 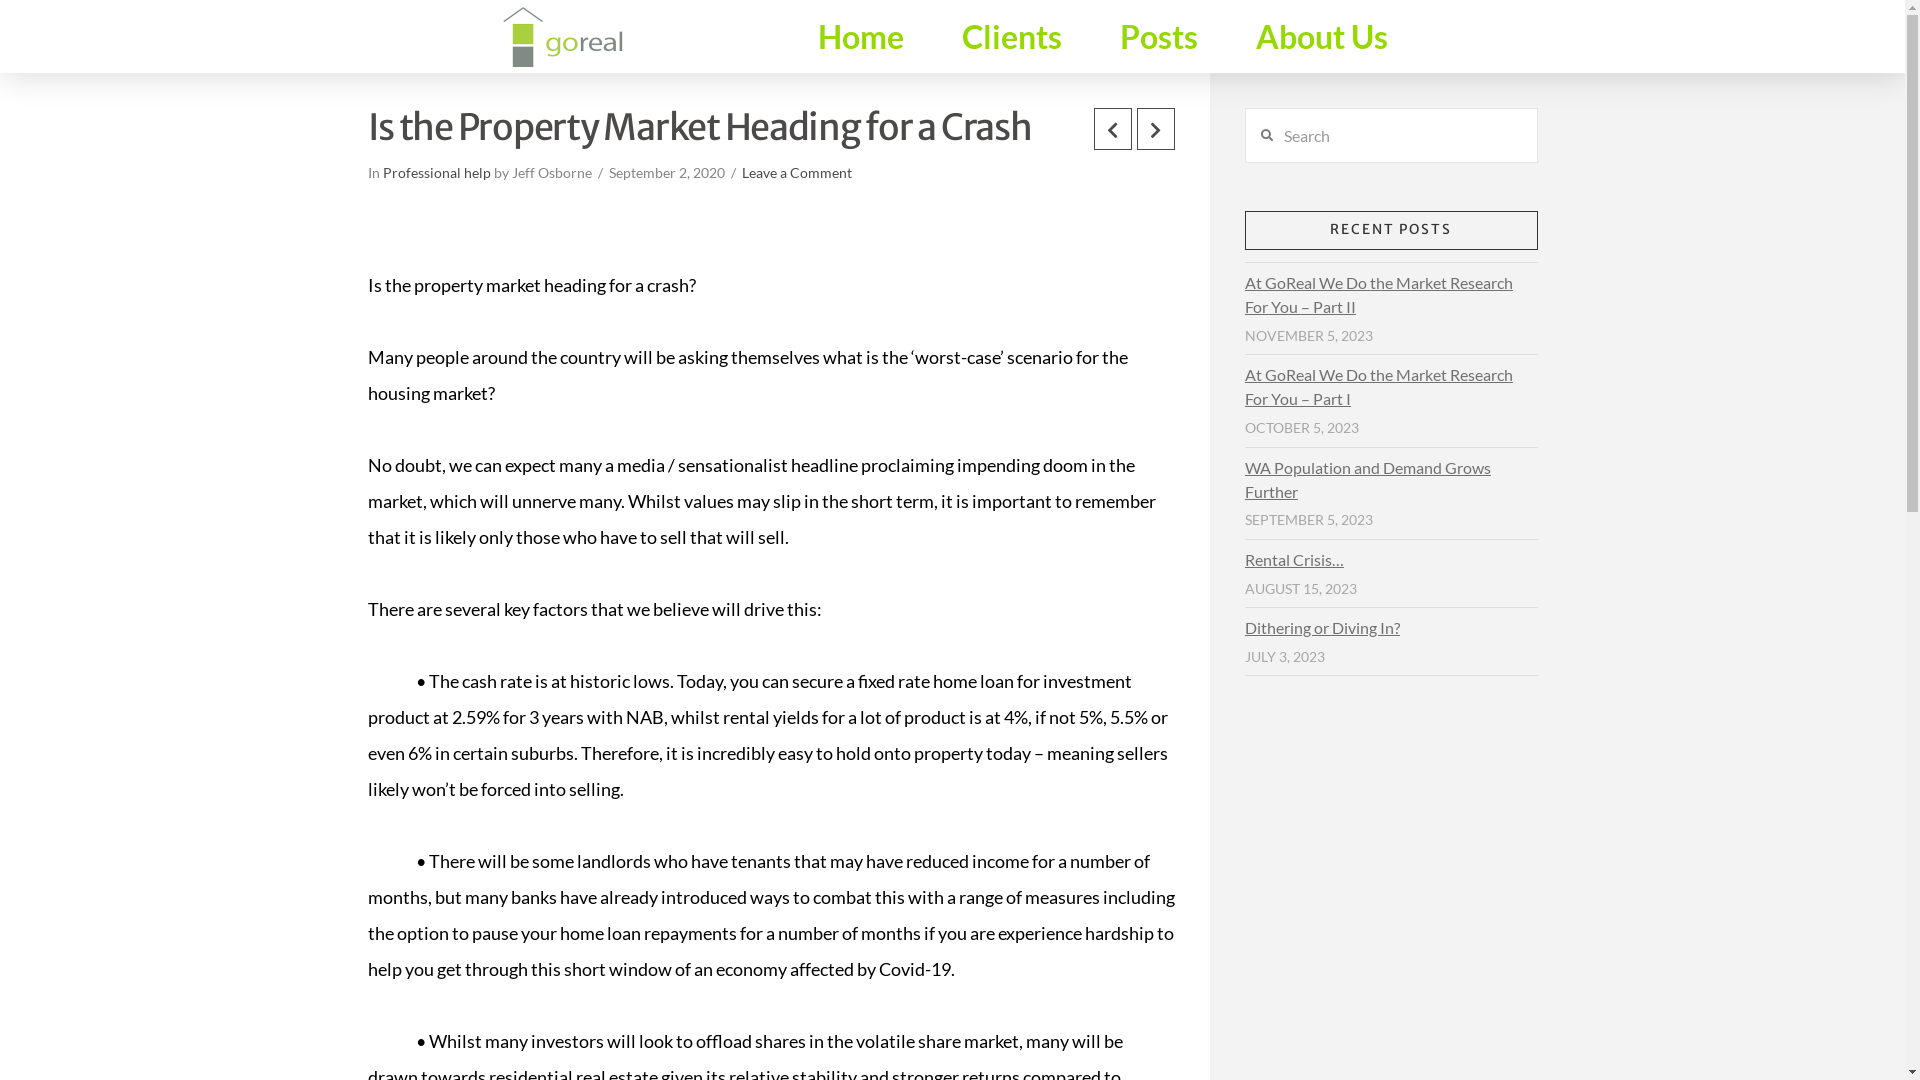 What do you see at coordinates (797, 173) in the screenshot?
I see `Leave a Comment` at bounding box center [797, 173].